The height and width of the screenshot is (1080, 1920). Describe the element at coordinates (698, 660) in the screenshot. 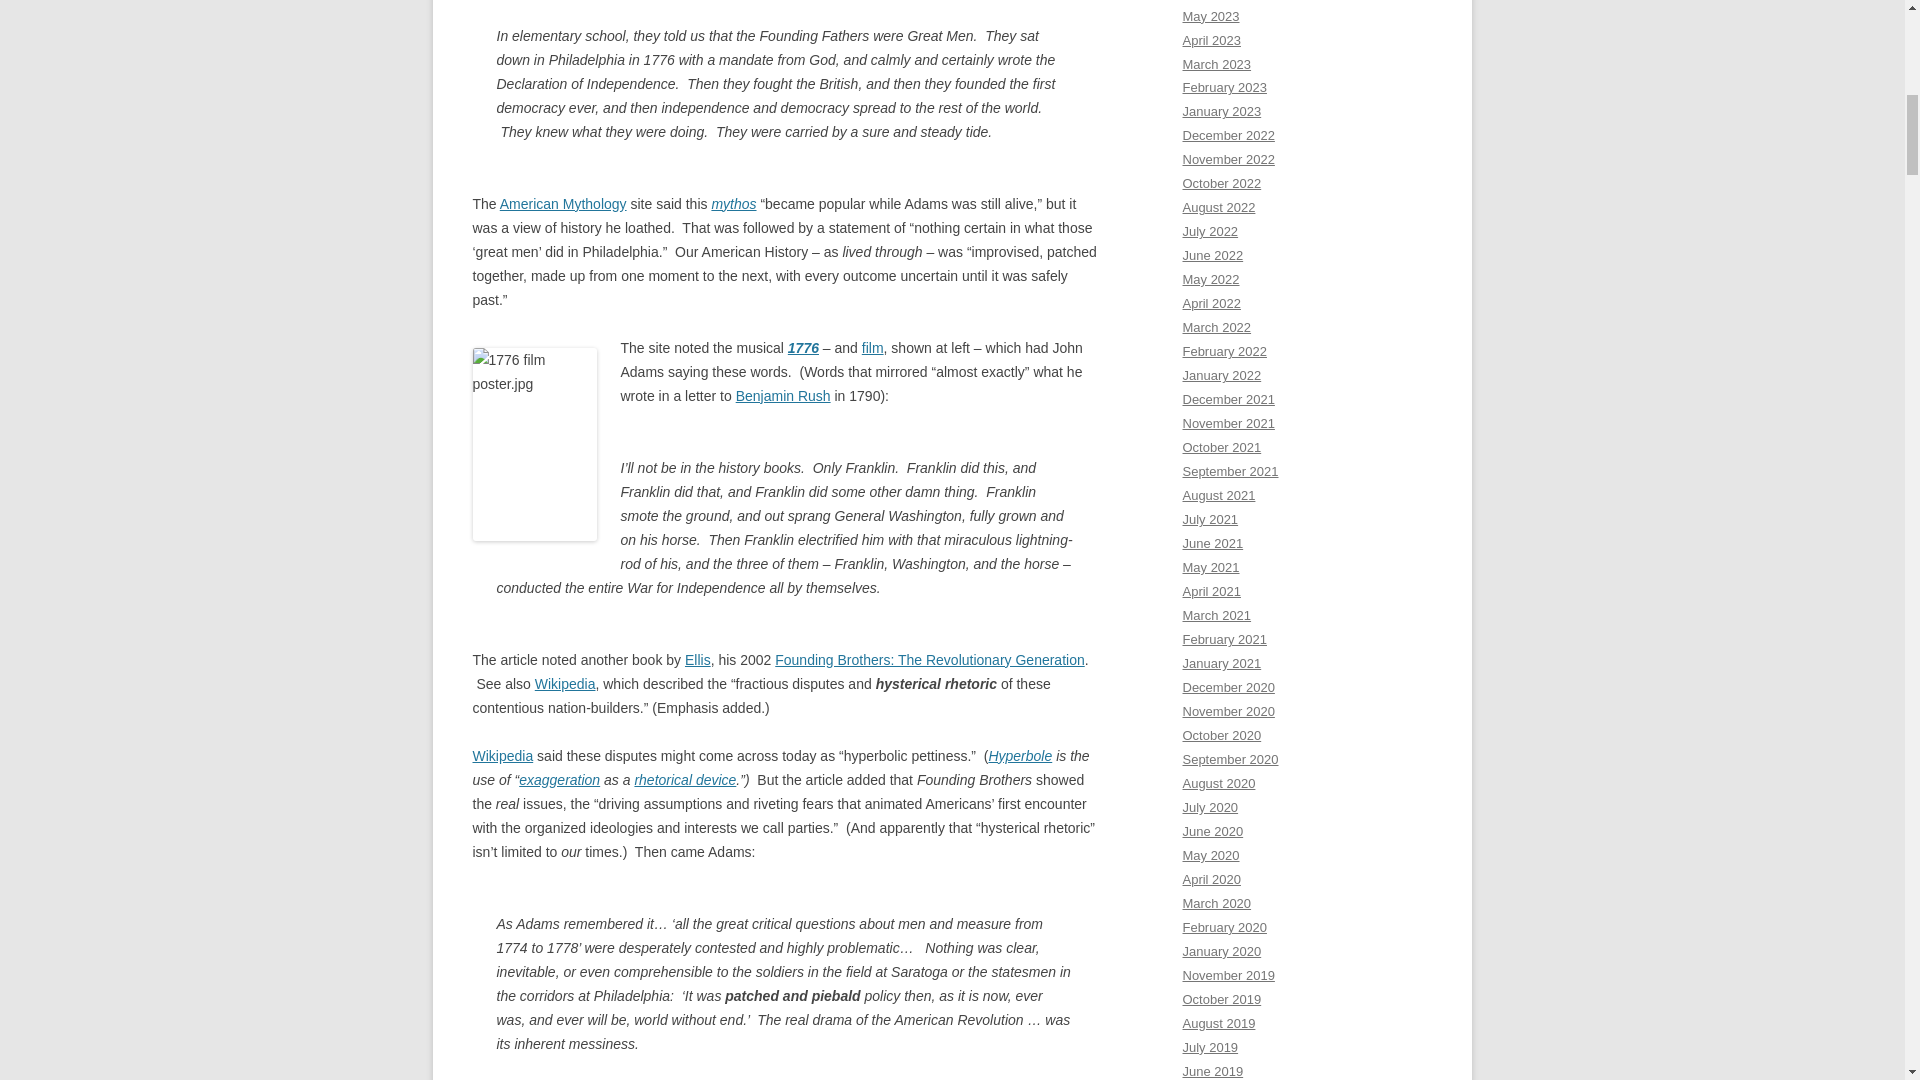

I see `Ellis` at that location.